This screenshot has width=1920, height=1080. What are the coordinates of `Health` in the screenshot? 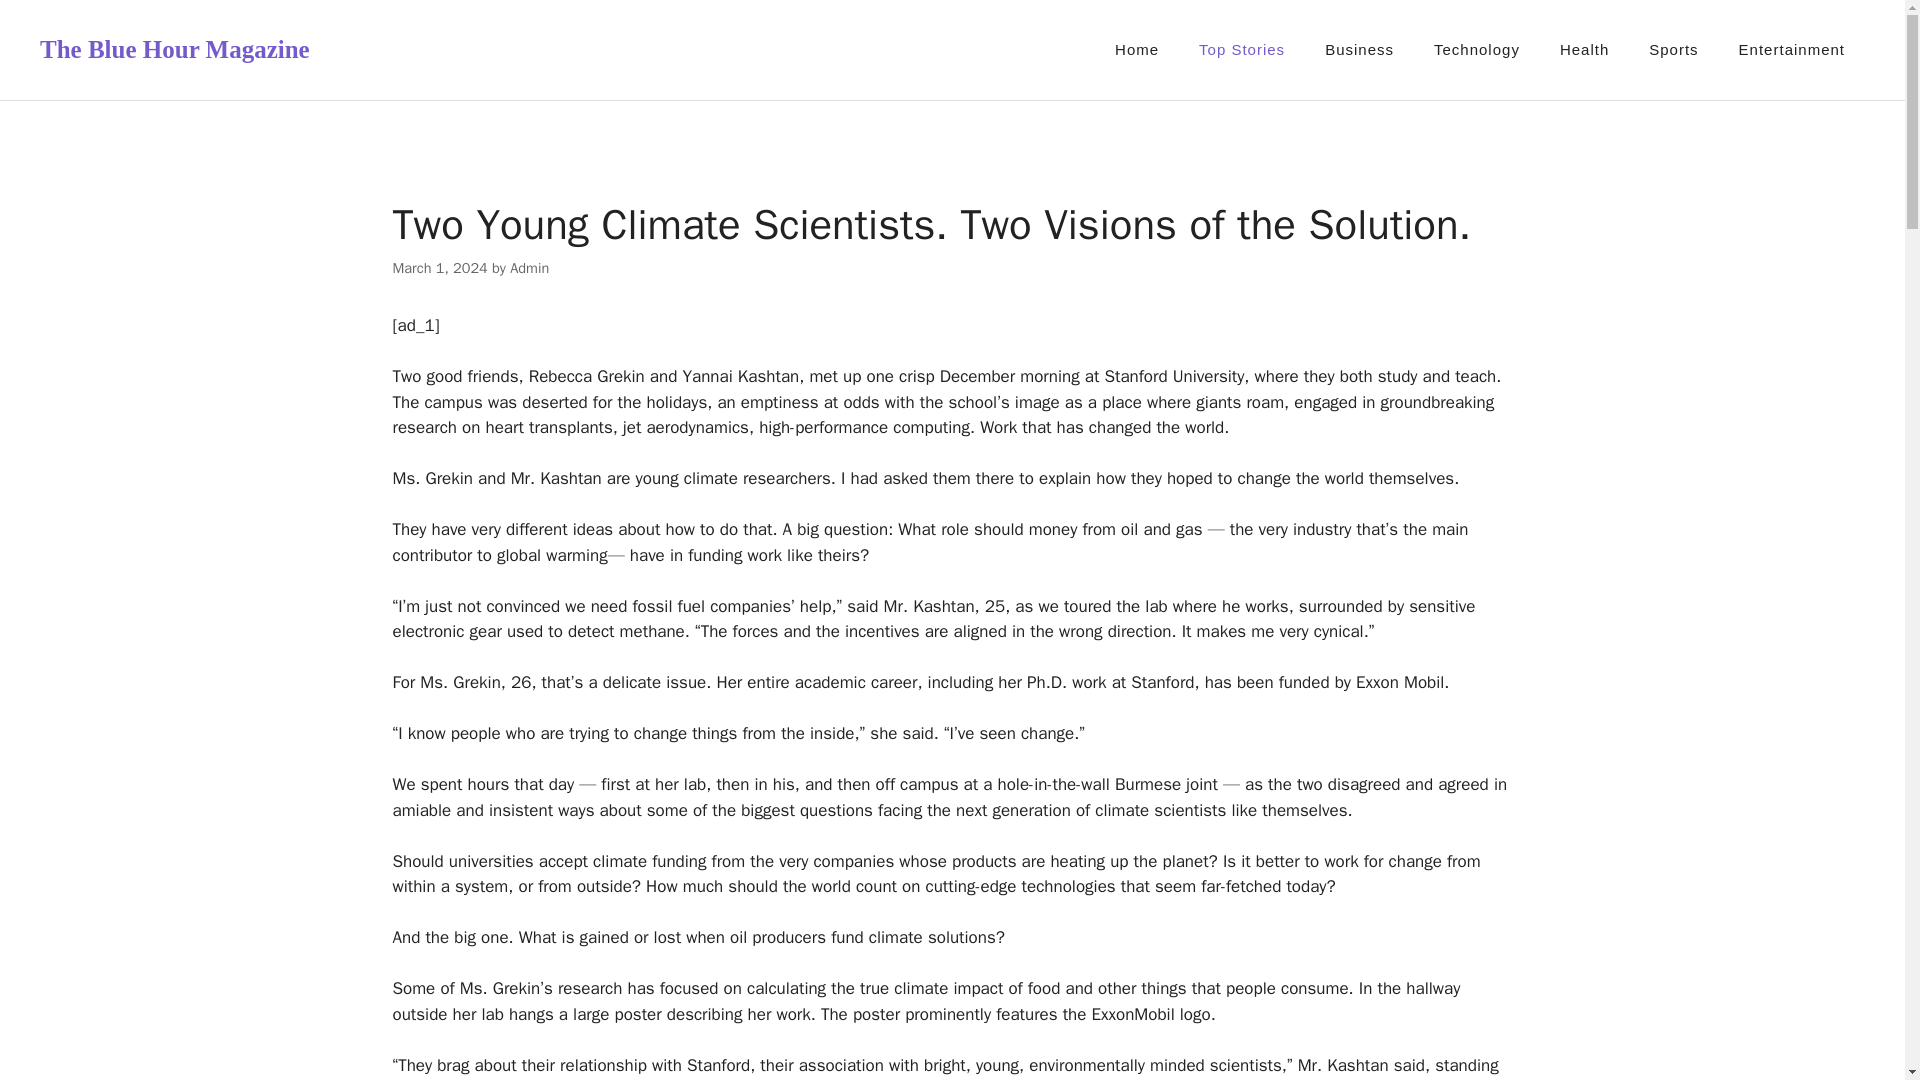 It's located at (1584, 50).